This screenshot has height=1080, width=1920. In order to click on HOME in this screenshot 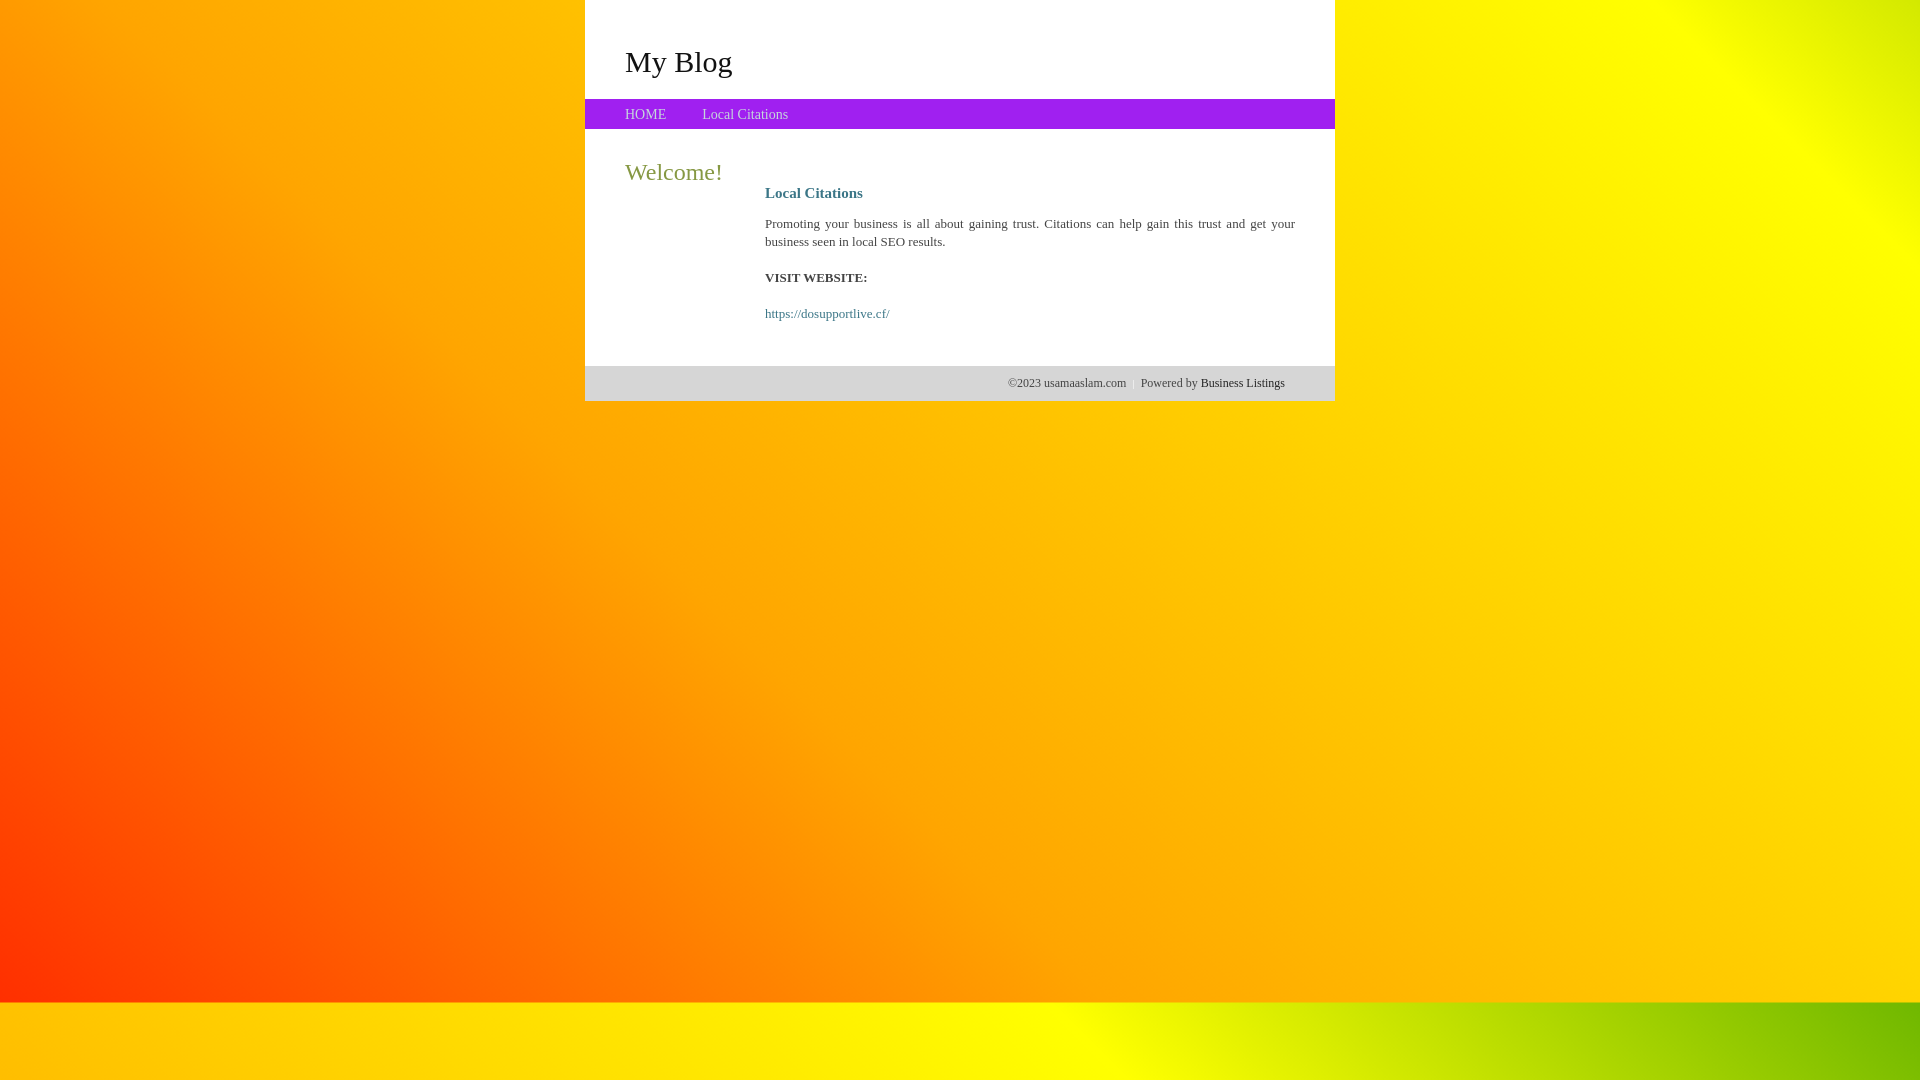, I will do `click(646, 114)`.